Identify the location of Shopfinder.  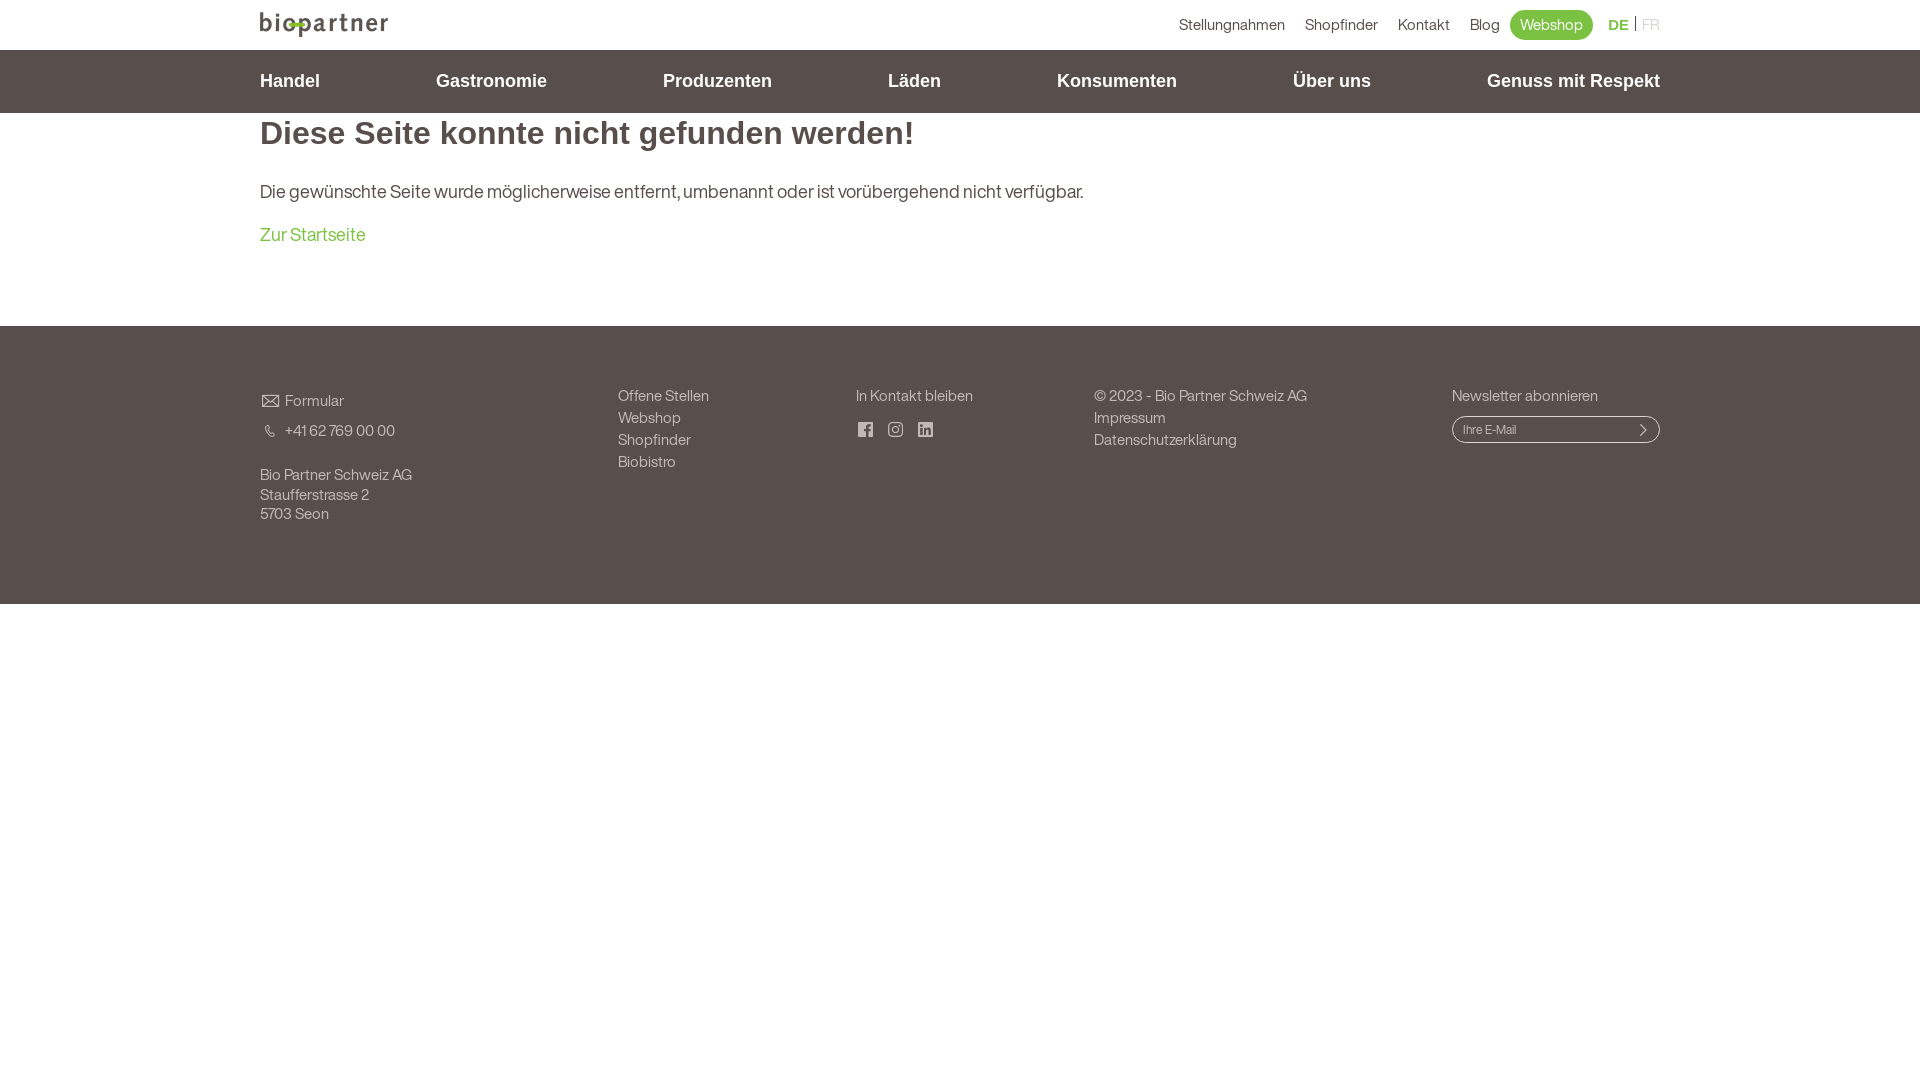
(654, 439).